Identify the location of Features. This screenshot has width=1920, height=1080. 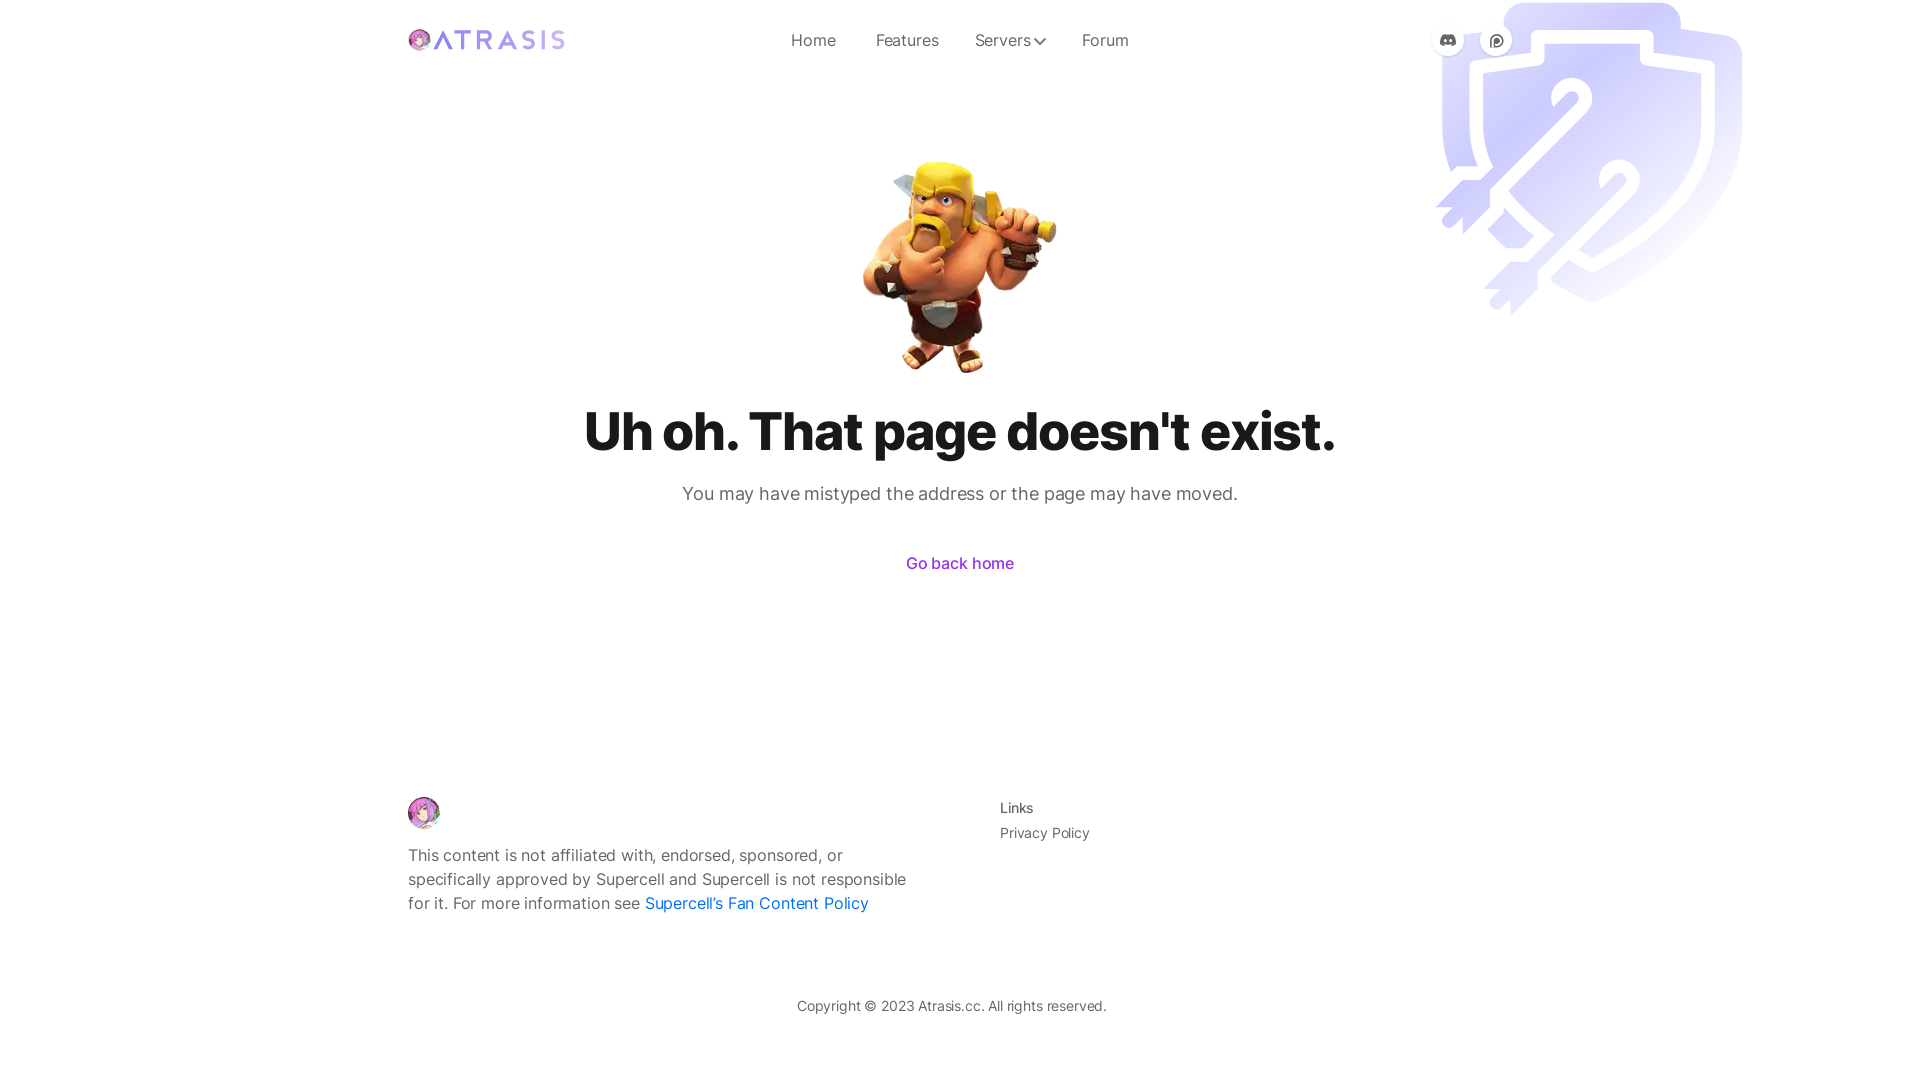
(908, 40).